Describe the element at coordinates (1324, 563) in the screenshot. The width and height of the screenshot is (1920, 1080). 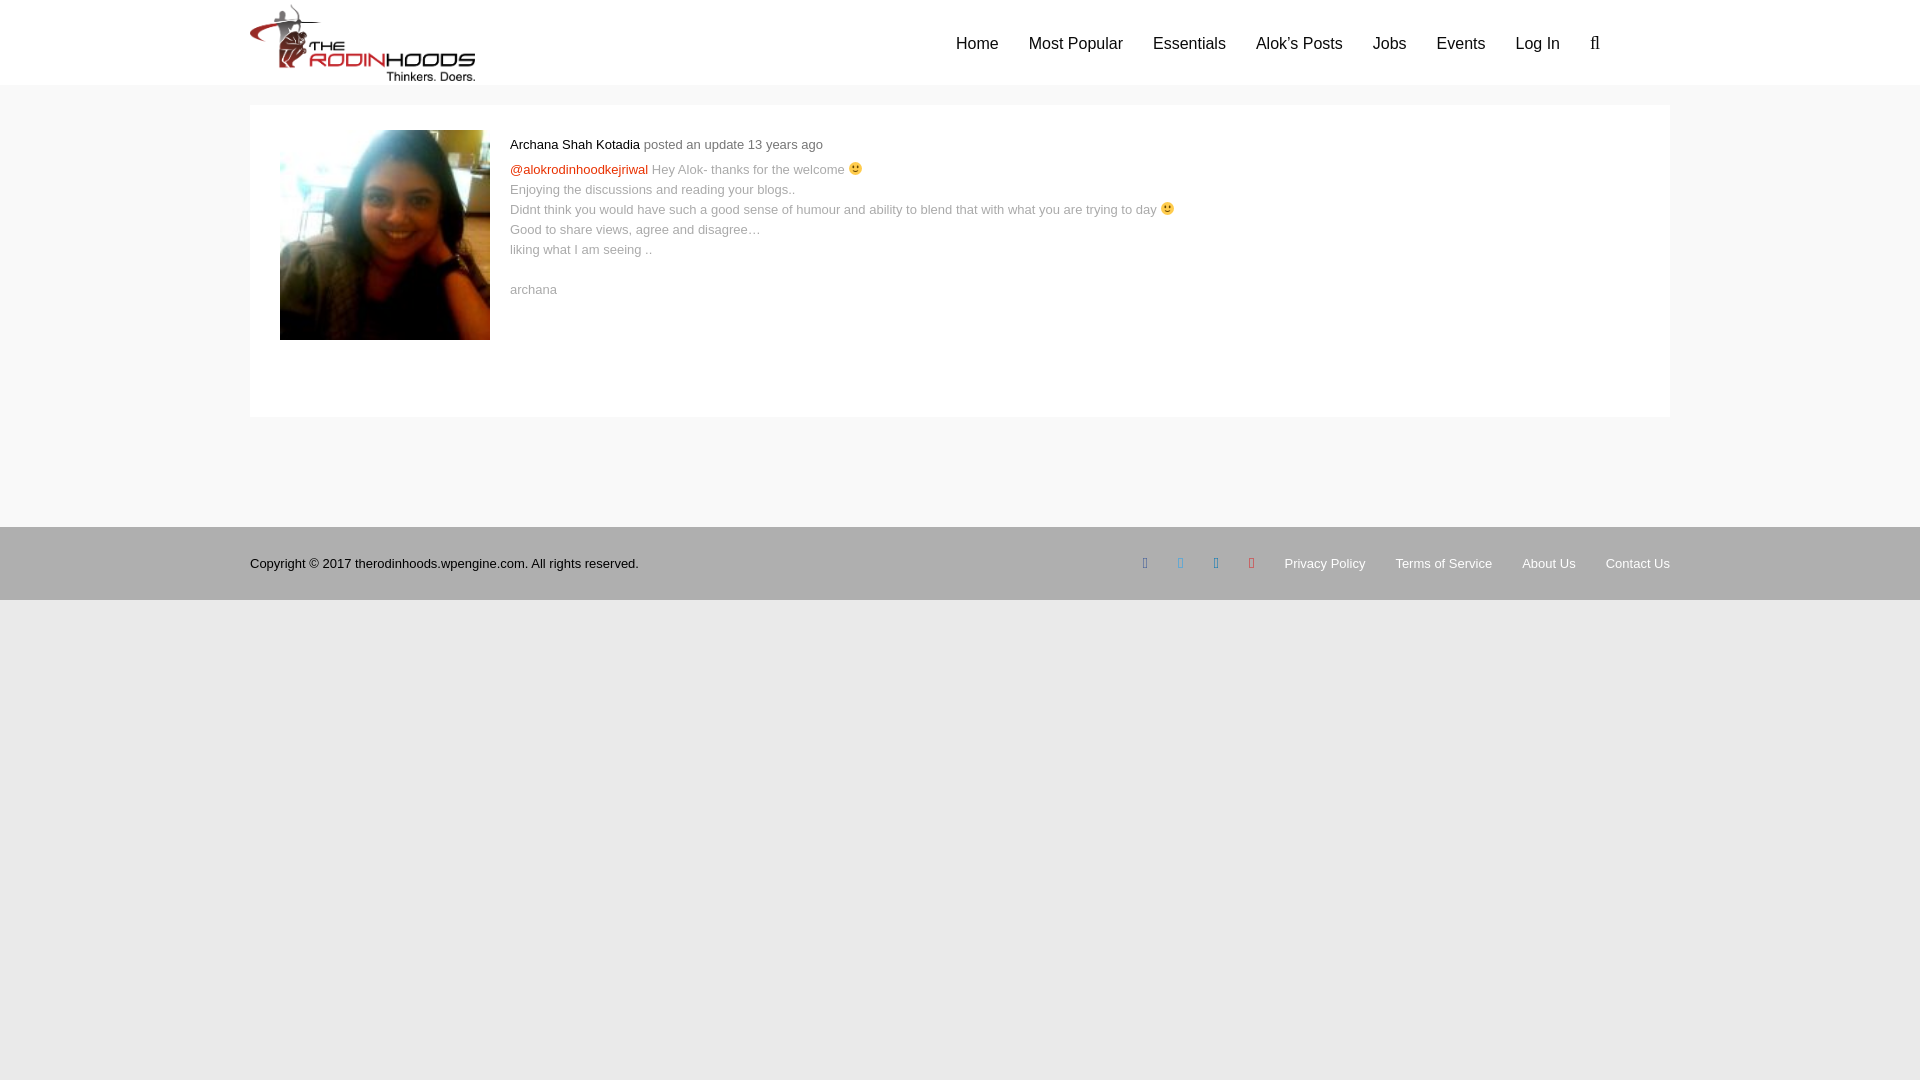
I see `Privacy Policy` at that location.